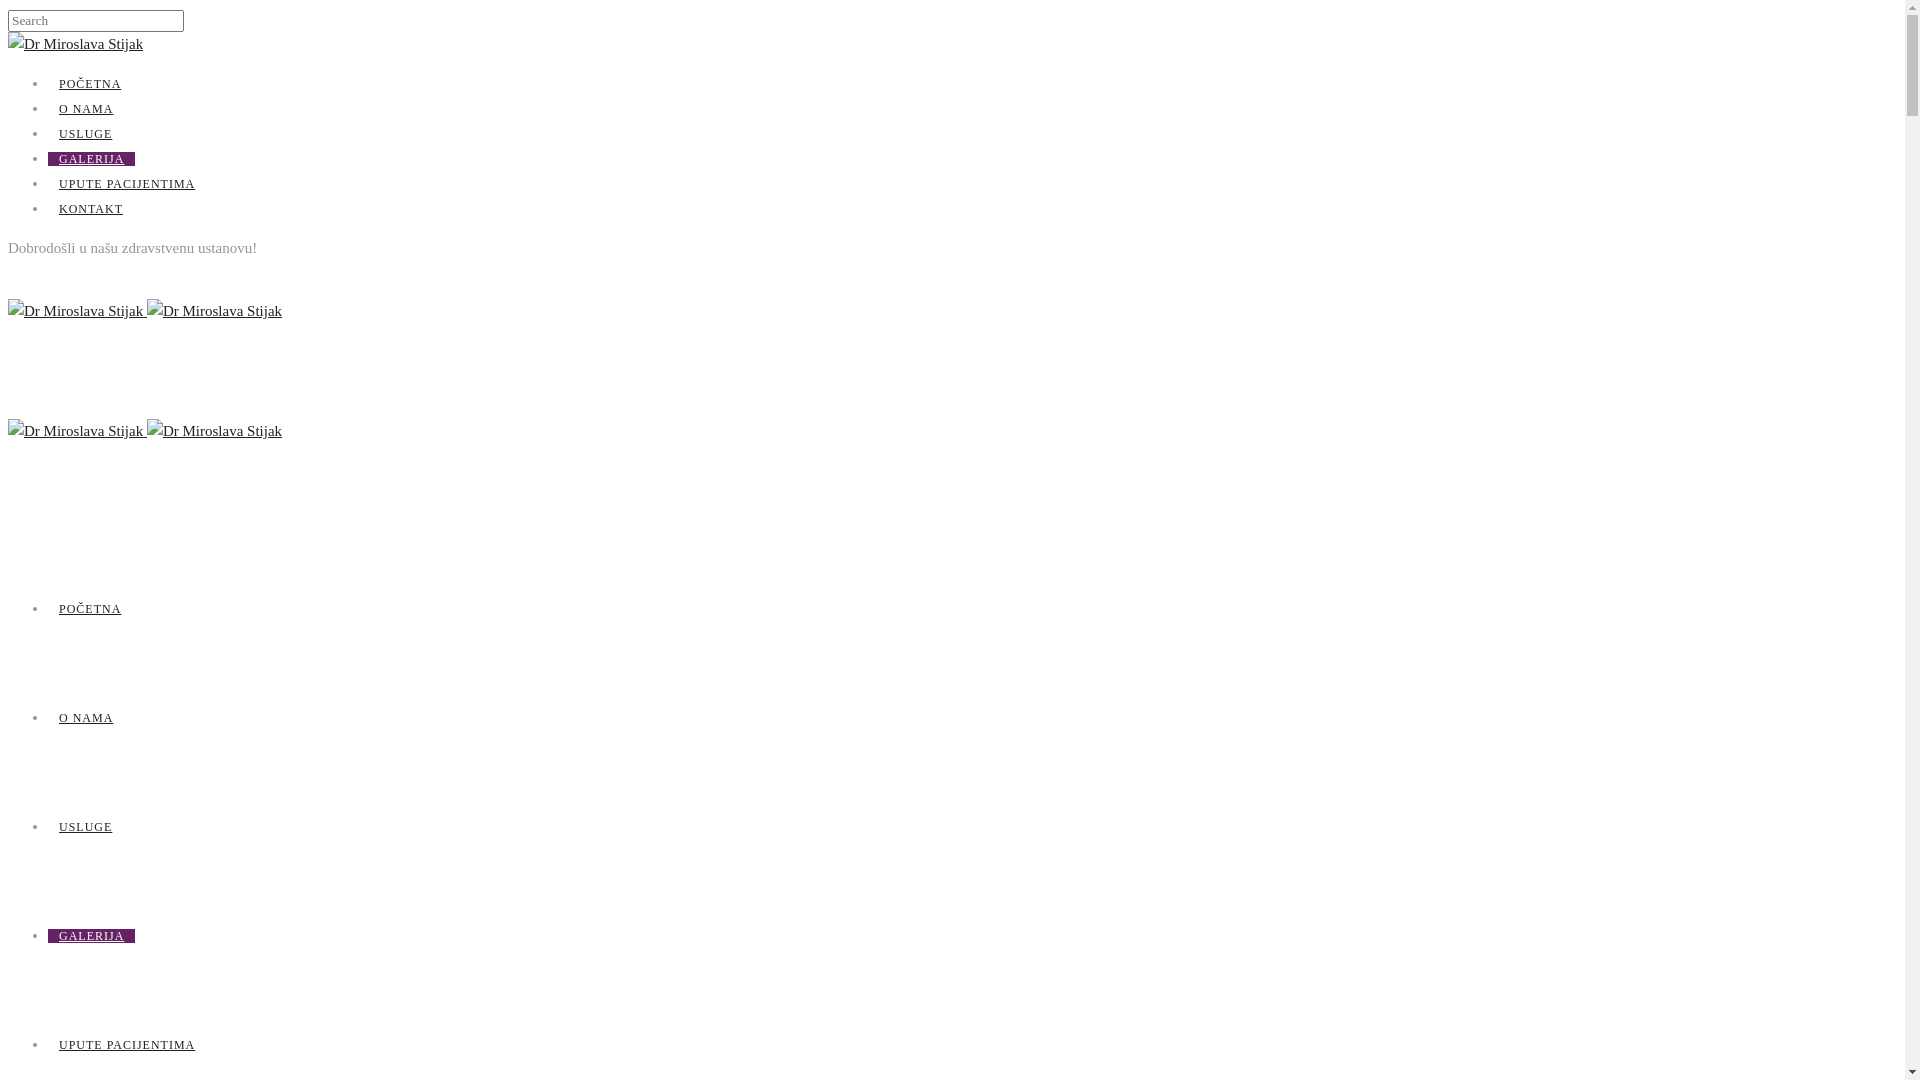 The width and height of the screenshot is (1920, 1080). I want to click on Dr Miroslava Stijak, so click(214, 431).